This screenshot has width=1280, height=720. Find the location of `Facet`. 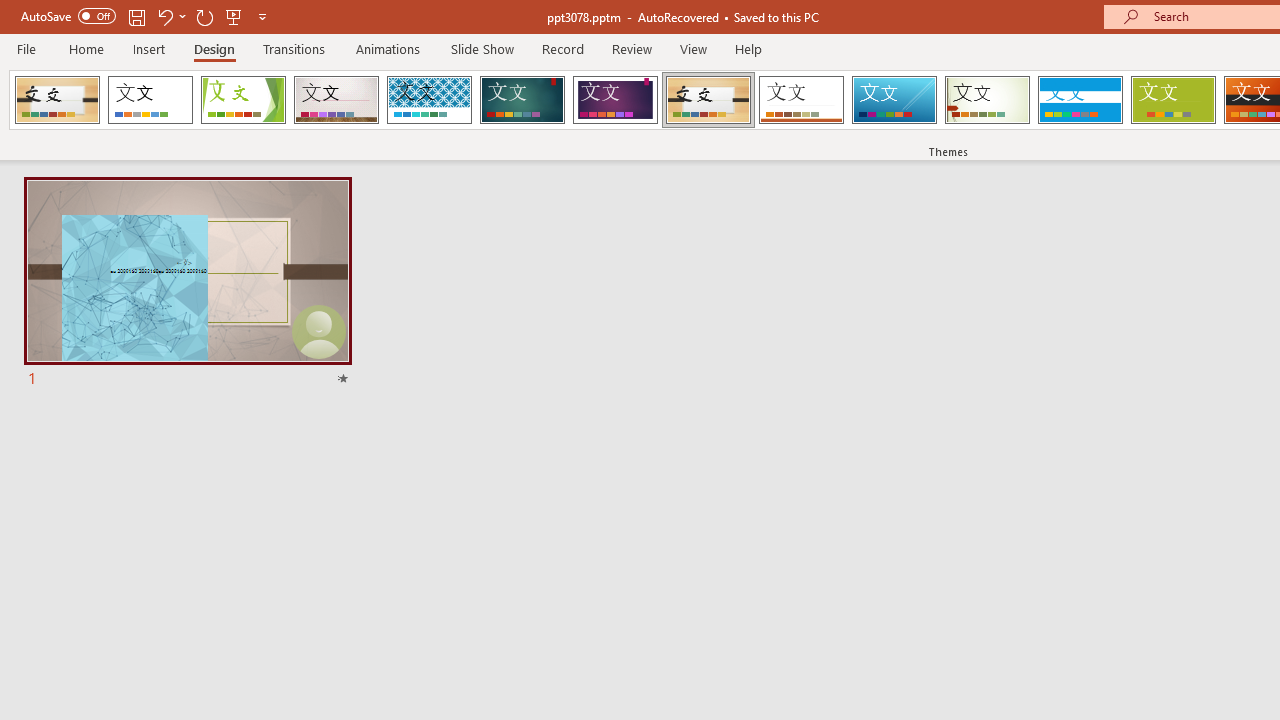

Facet is located at coordinates (244, 100).